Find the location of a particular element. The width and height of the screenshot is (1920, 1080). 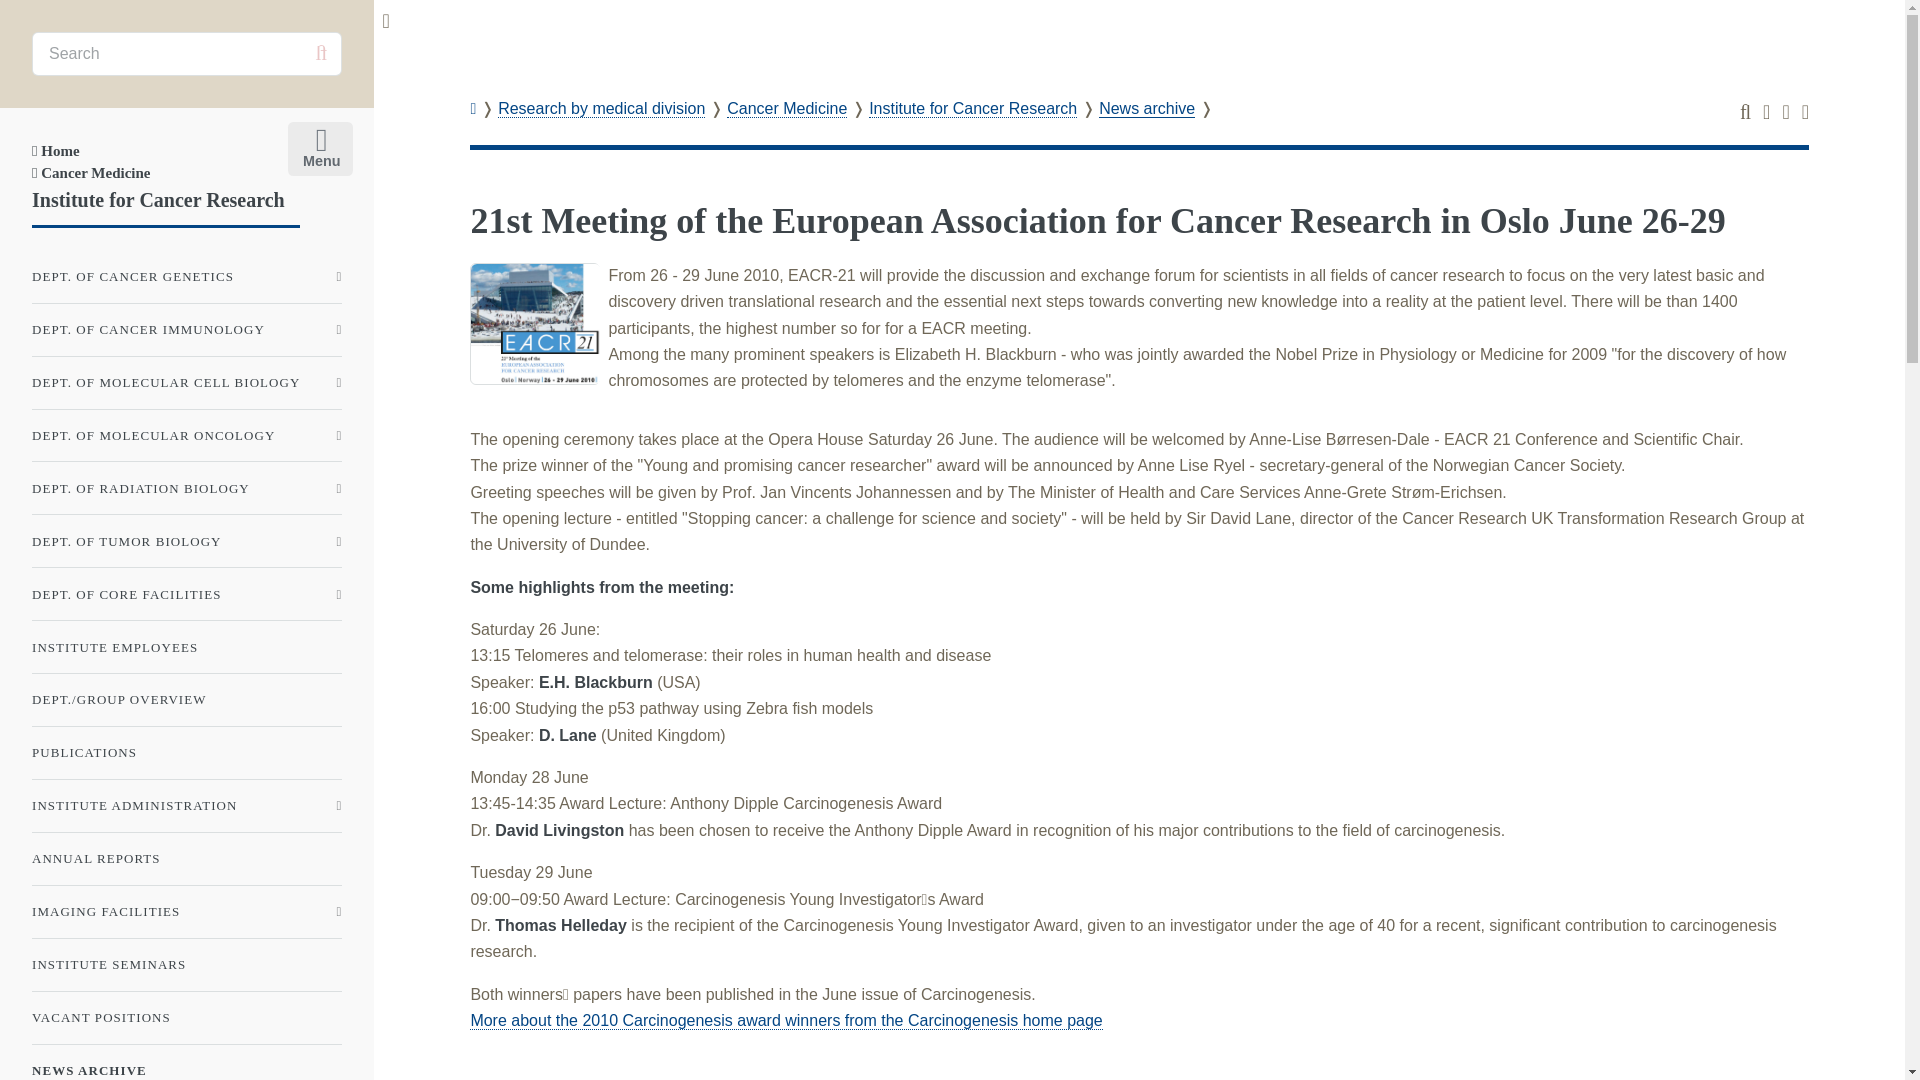

DEPT. OF MOLECULAR ONCOLOGY is located at coordinates (186, 435).